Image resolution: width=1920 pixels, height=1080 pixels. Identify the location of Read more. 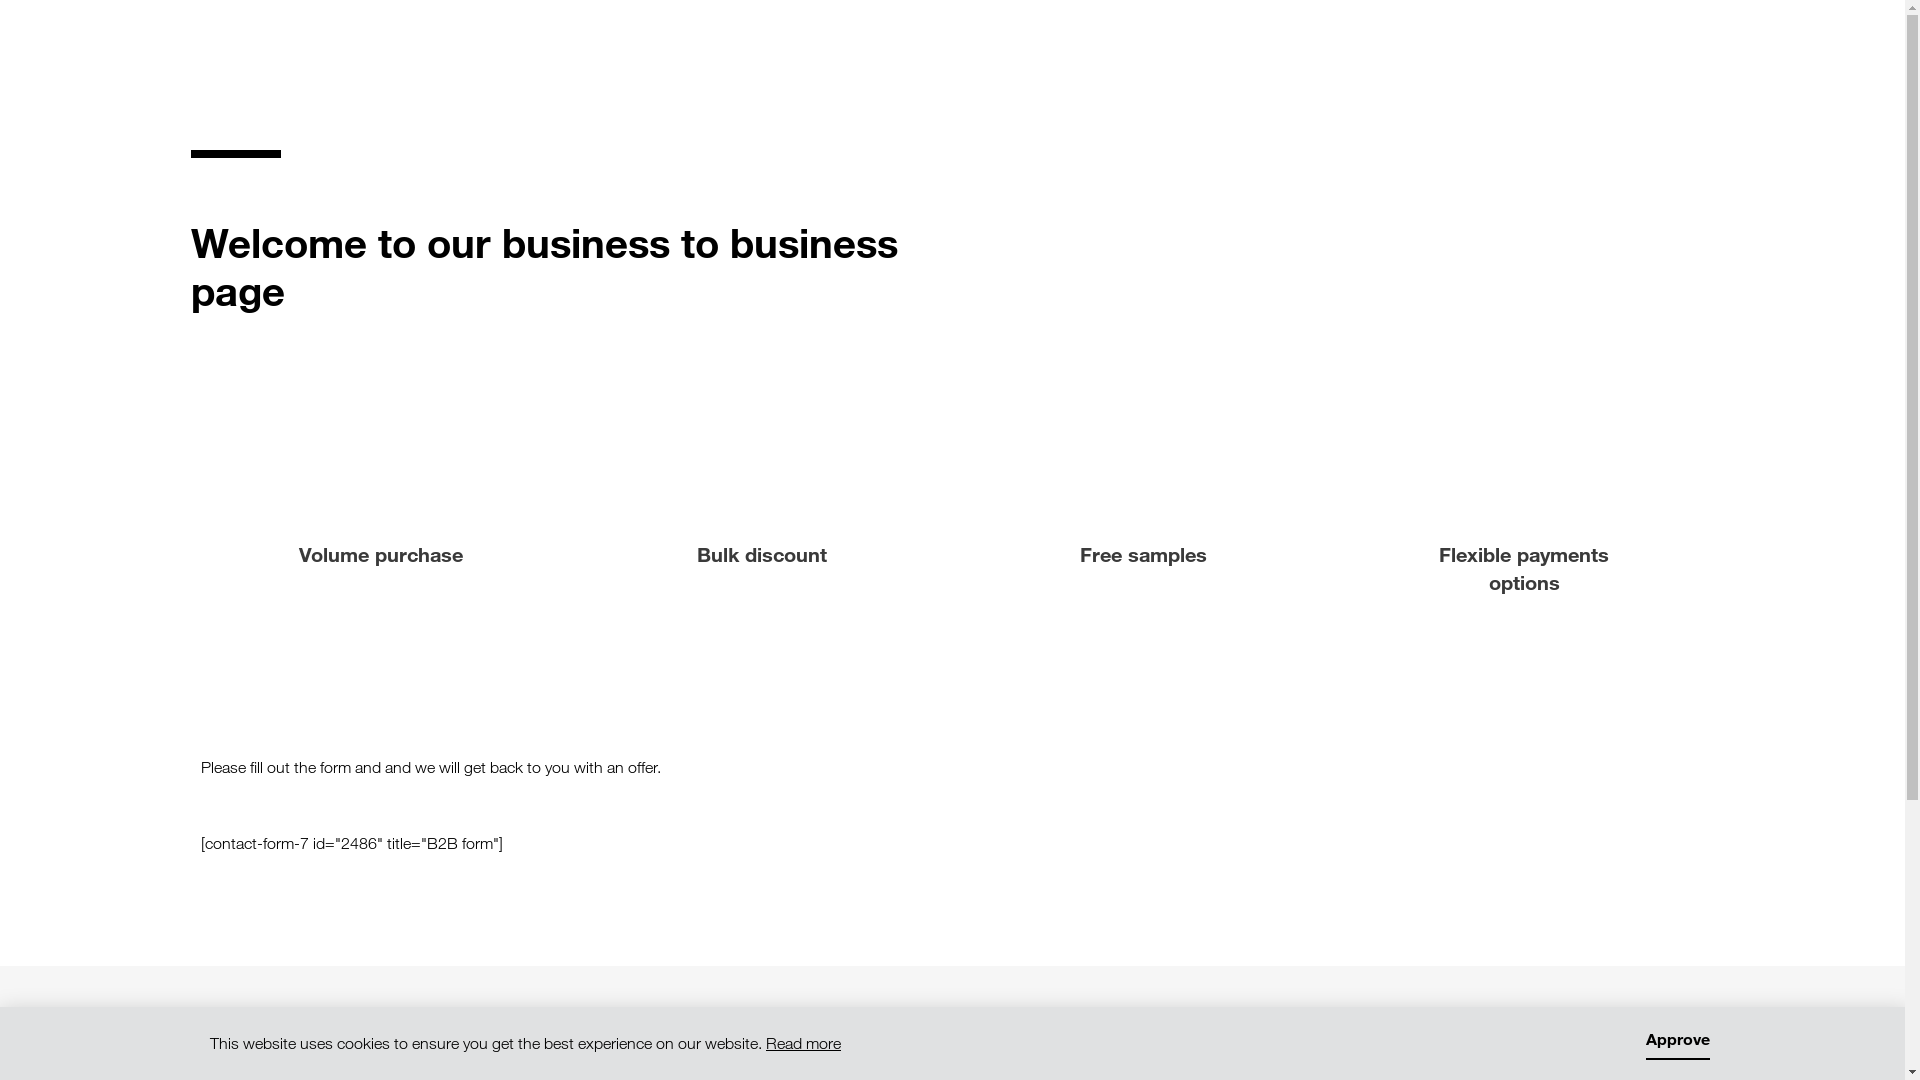
(804, 1044).